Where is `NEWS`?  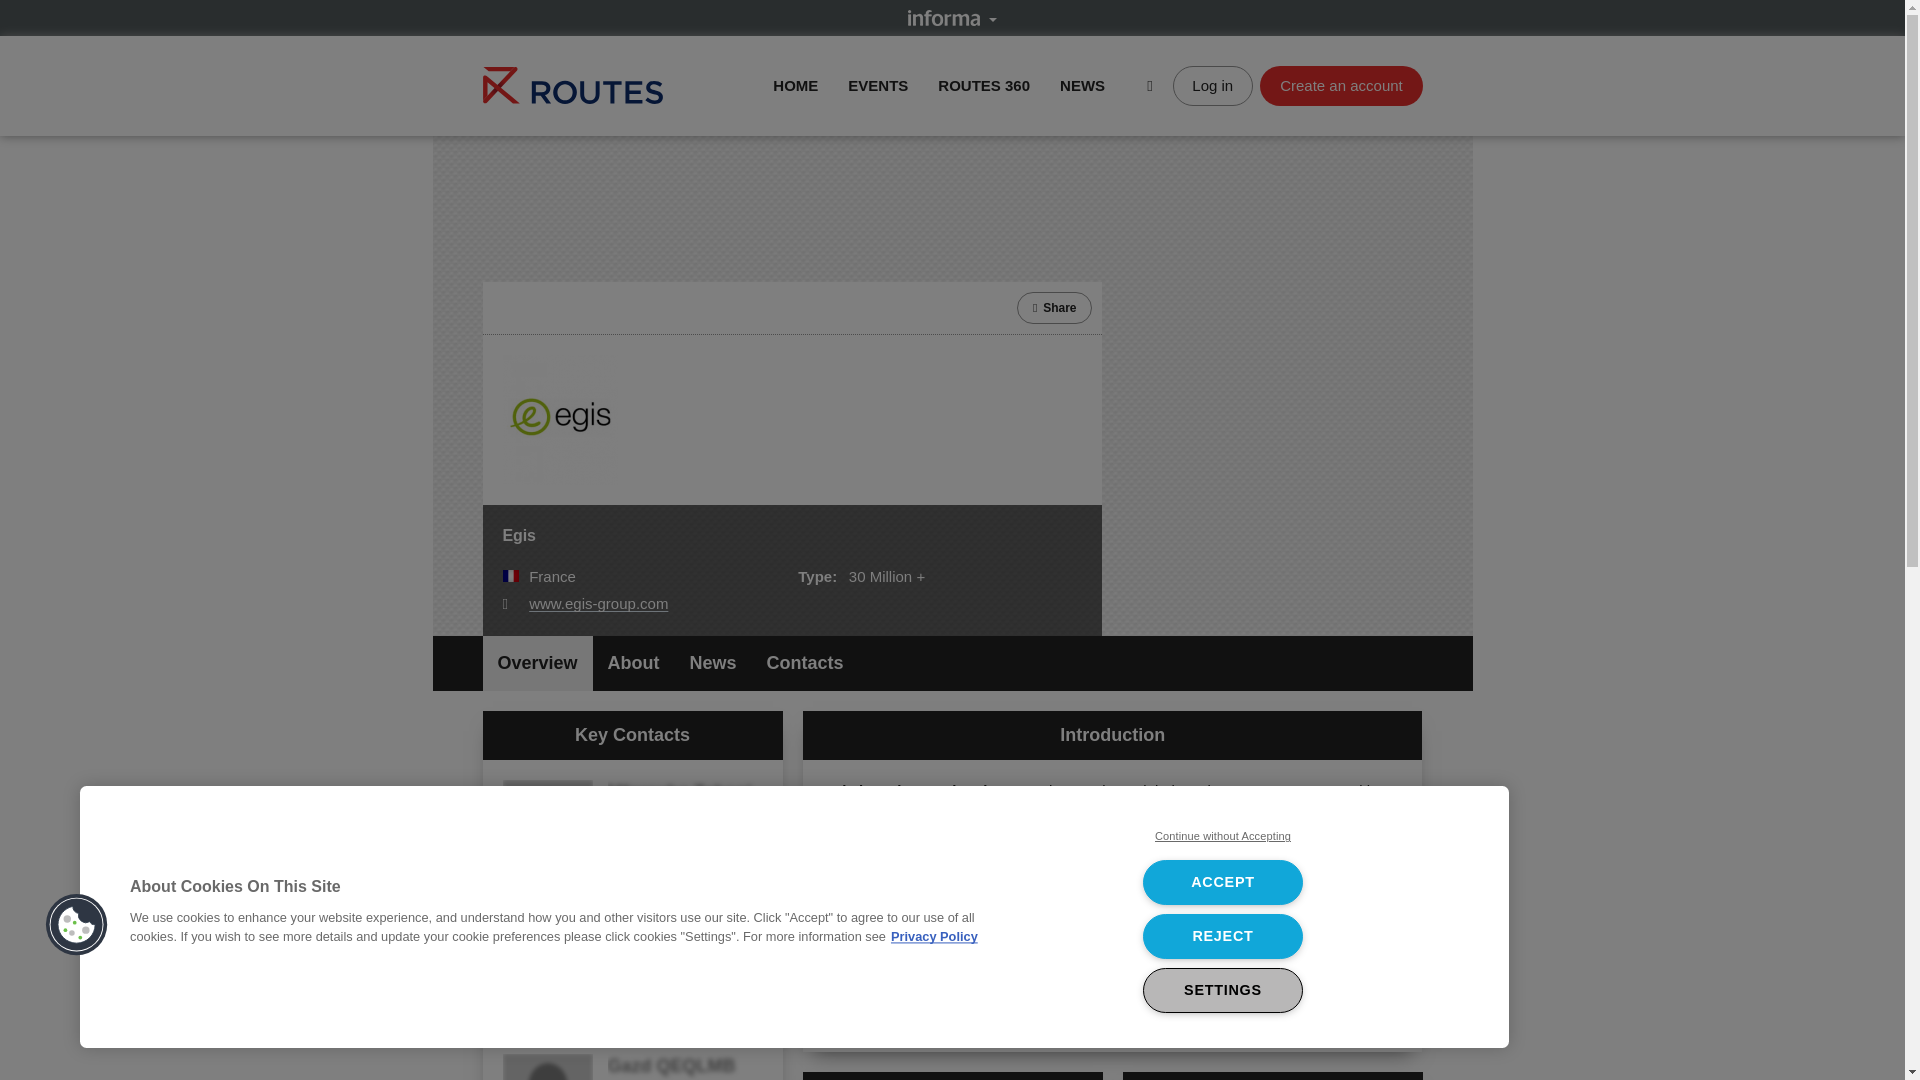 NEWS is located at coordinates (1082, 85).